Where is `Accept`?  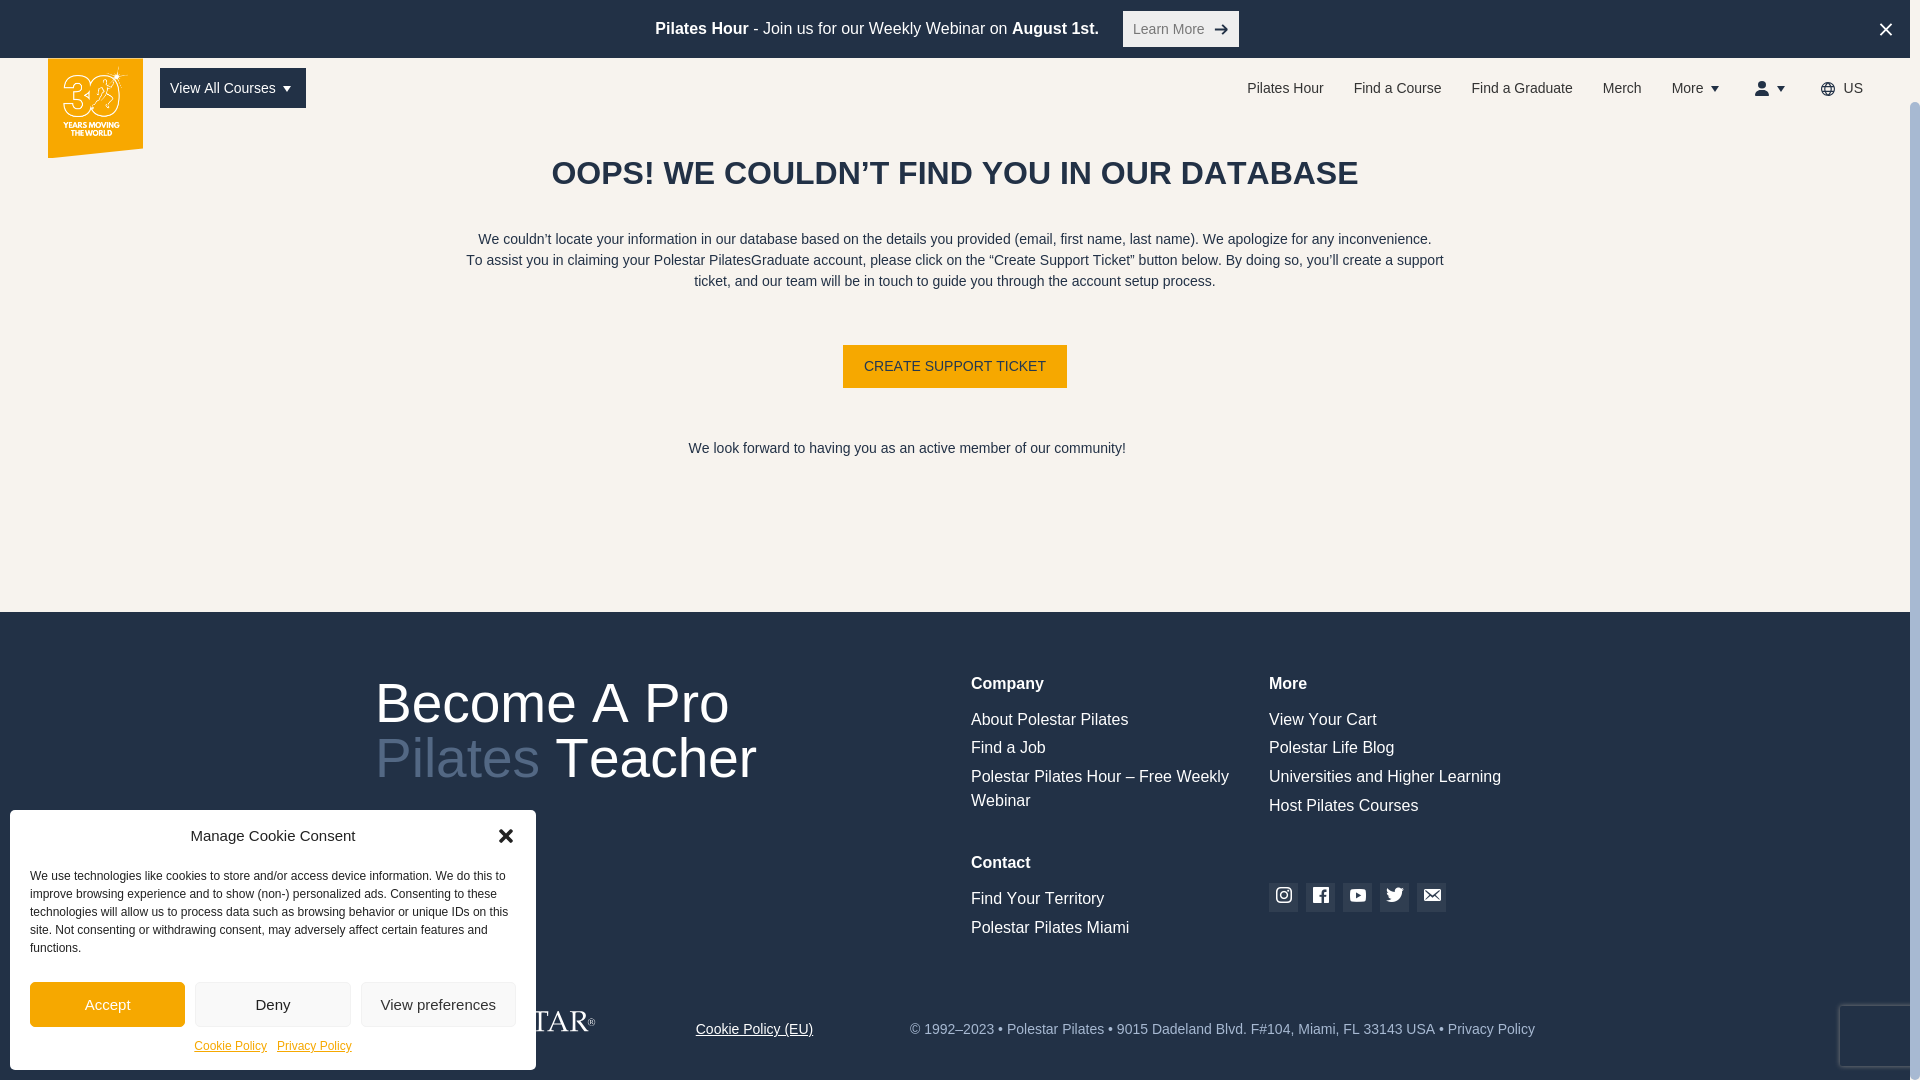
Accept is located at coordinates (107, 891).